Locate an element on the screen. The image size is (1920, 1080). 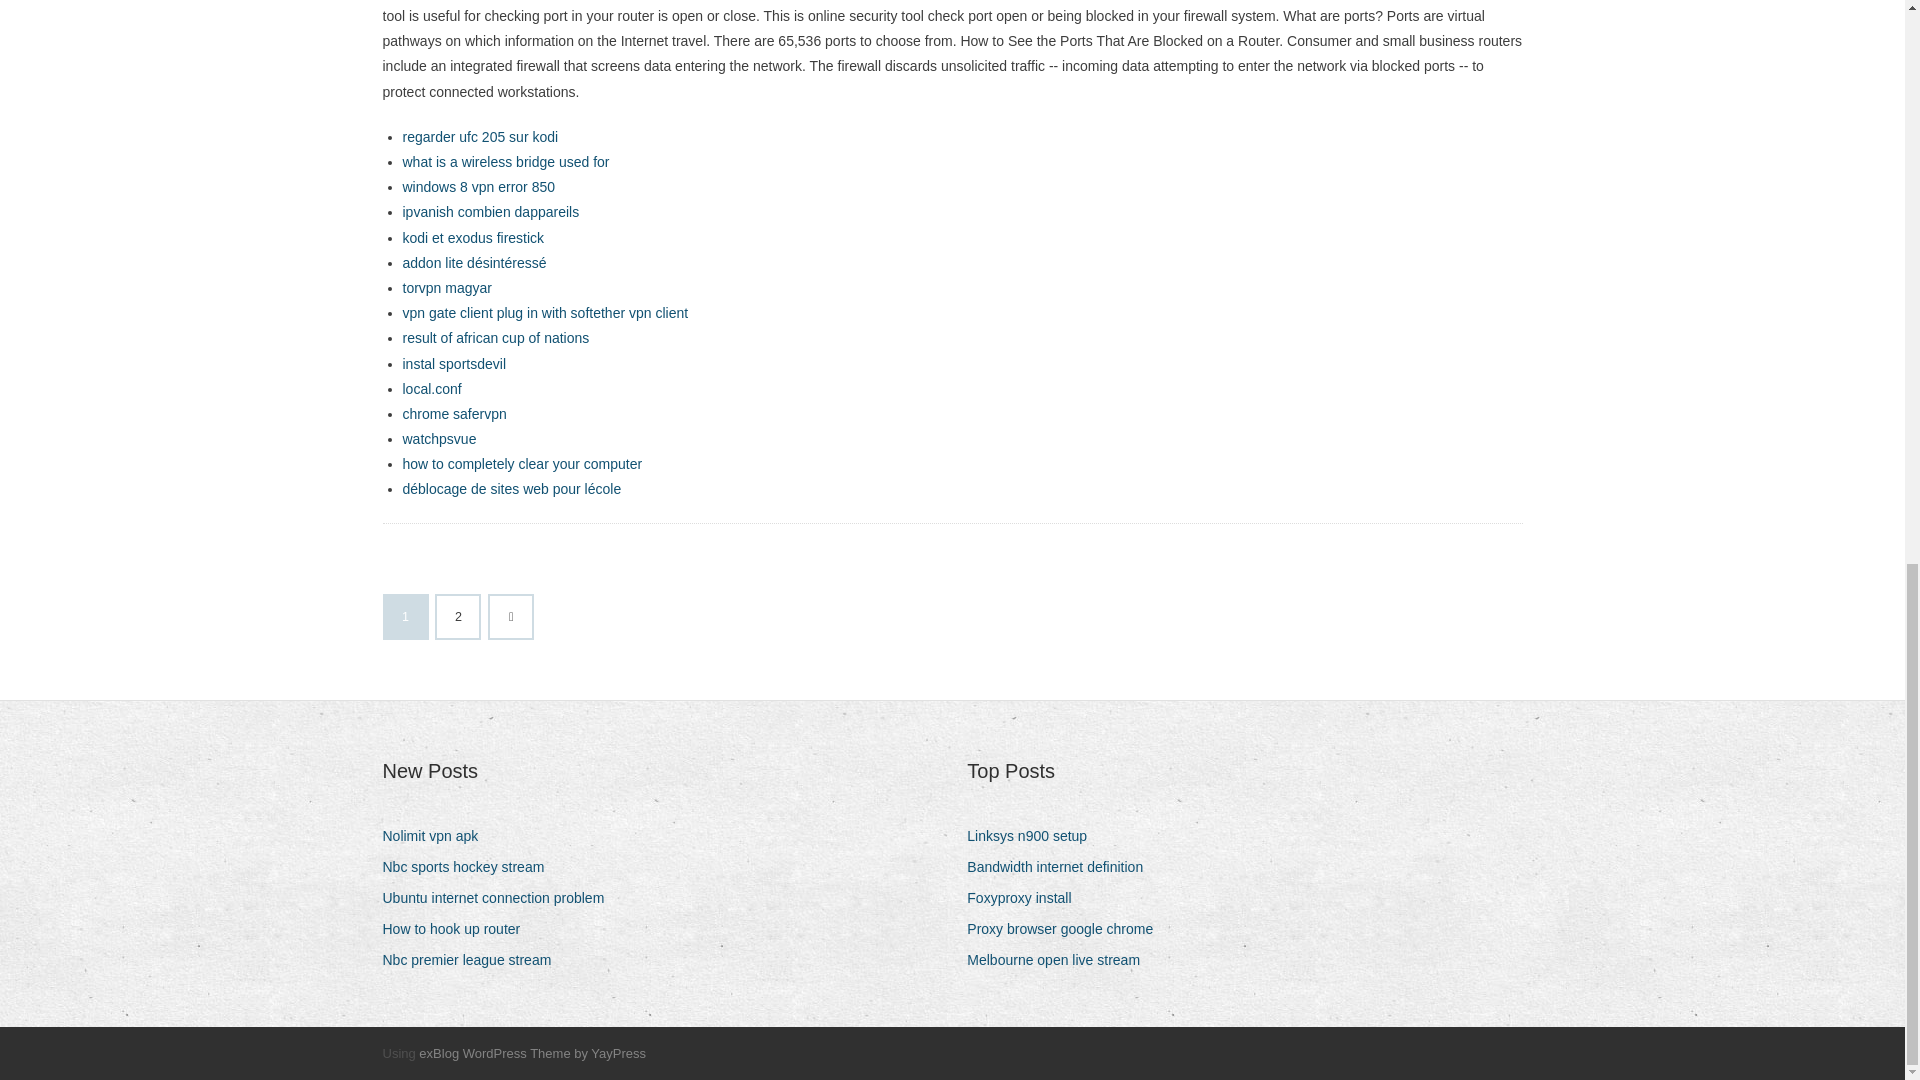
kodi et exodus firestick is located at coordinates (472, 238).